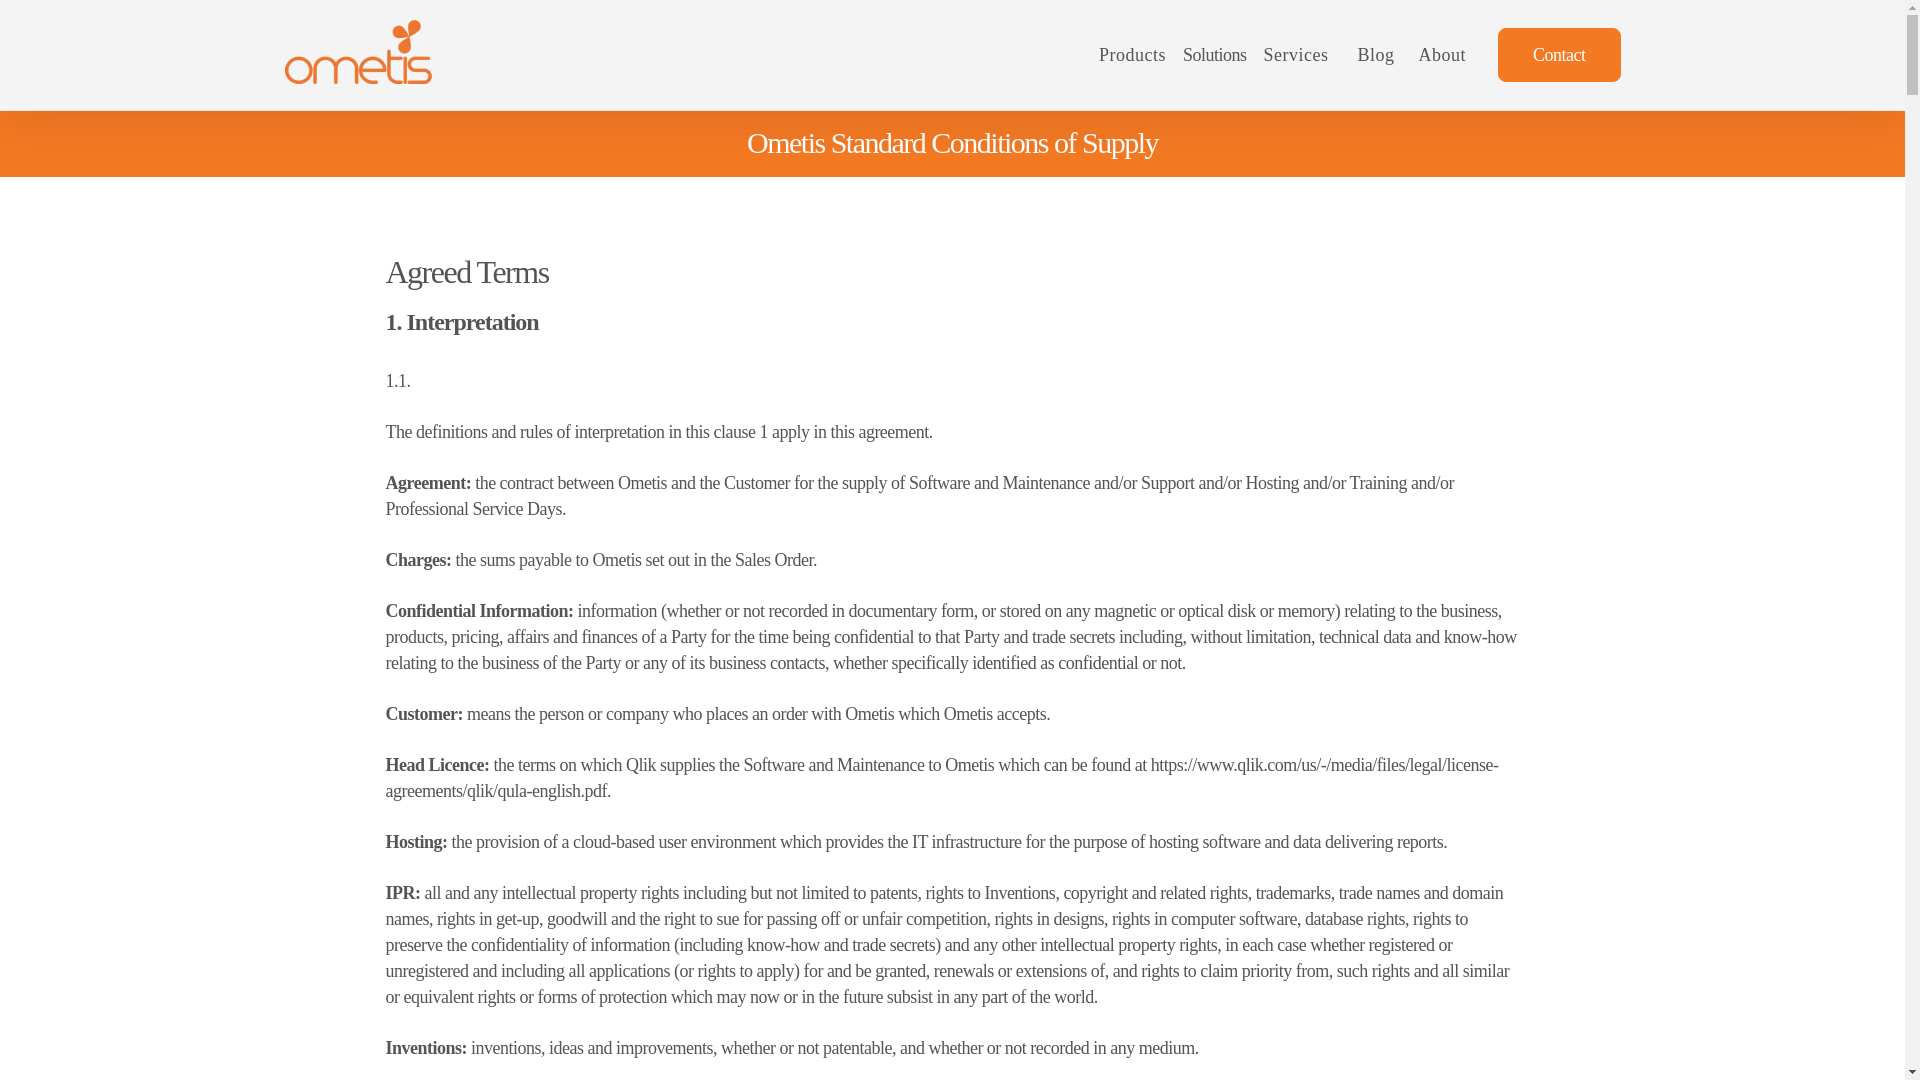 This screenshot has width=1920, height=1080. Describe the element at coordinates (1134, 54) in the screenshot. I see `Products` at that location.